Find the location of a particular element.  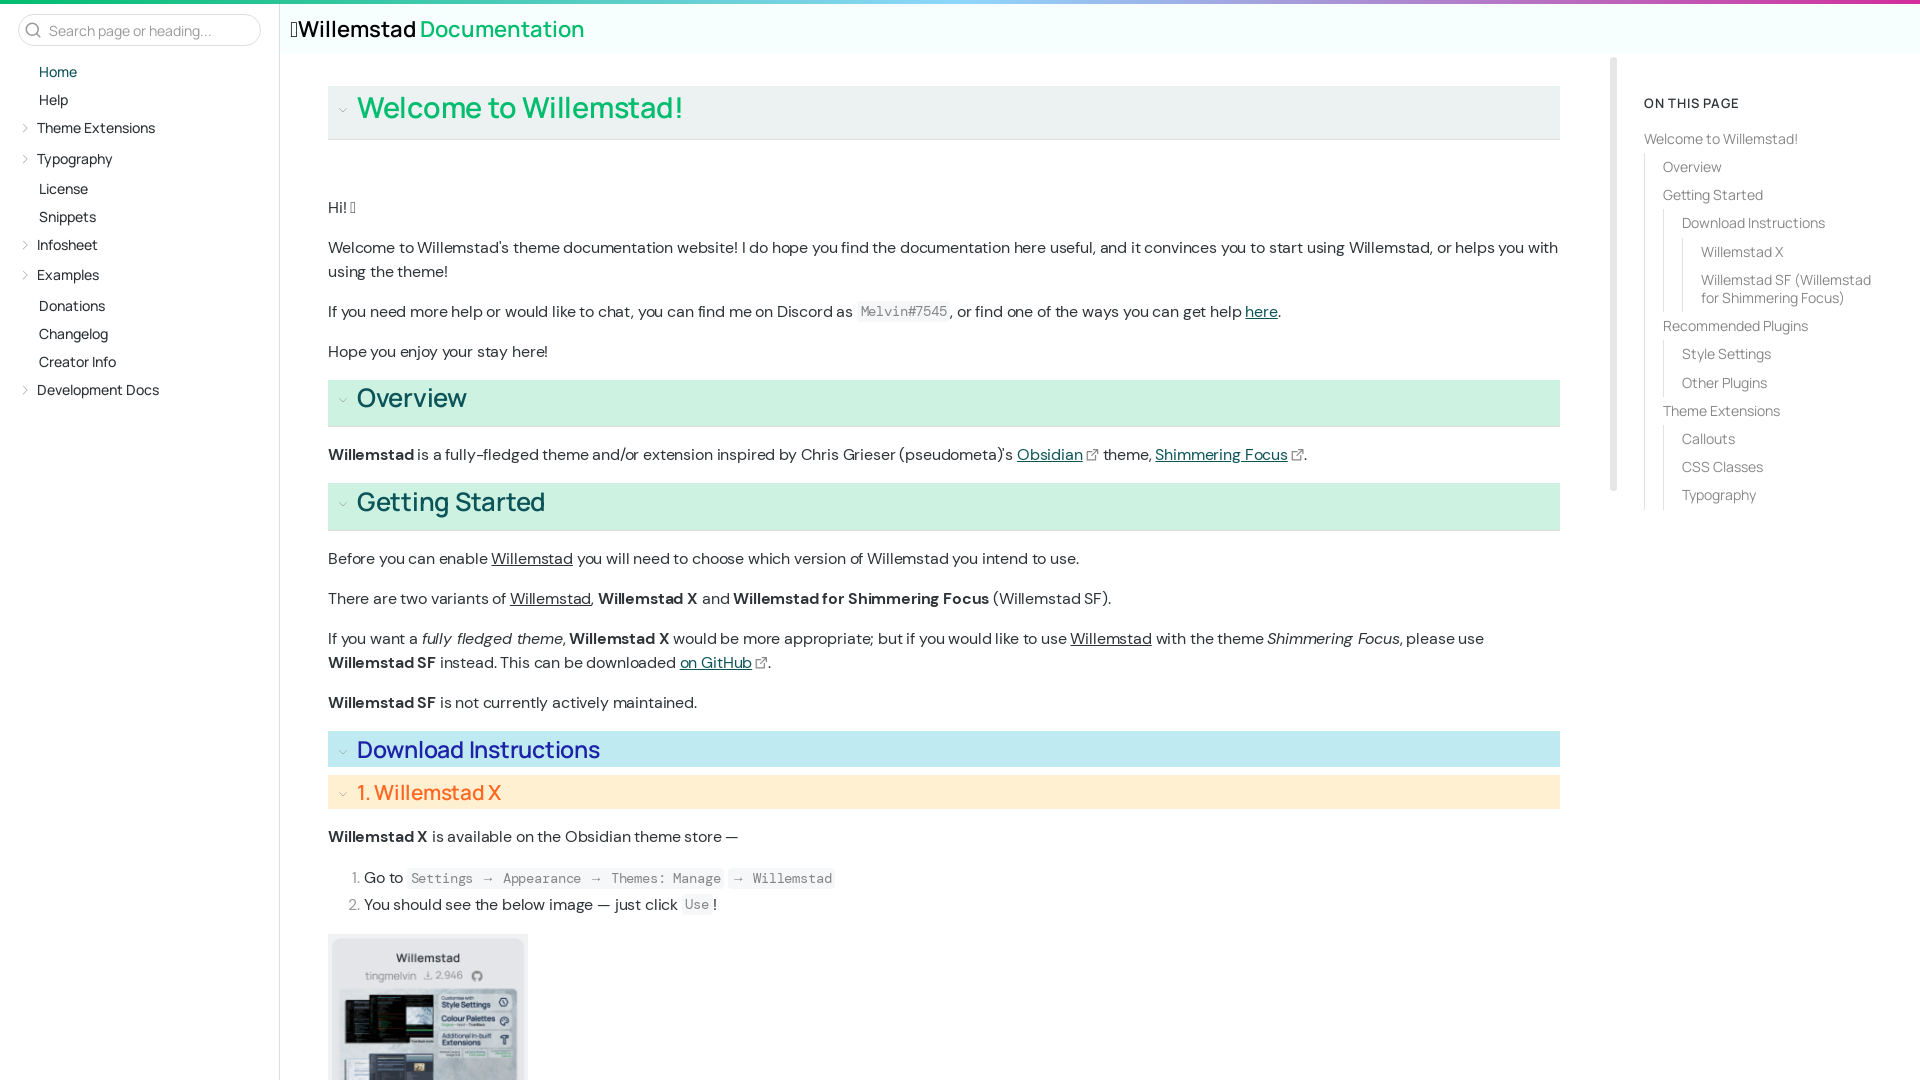

Changelog is located at coordinates (145, 334).